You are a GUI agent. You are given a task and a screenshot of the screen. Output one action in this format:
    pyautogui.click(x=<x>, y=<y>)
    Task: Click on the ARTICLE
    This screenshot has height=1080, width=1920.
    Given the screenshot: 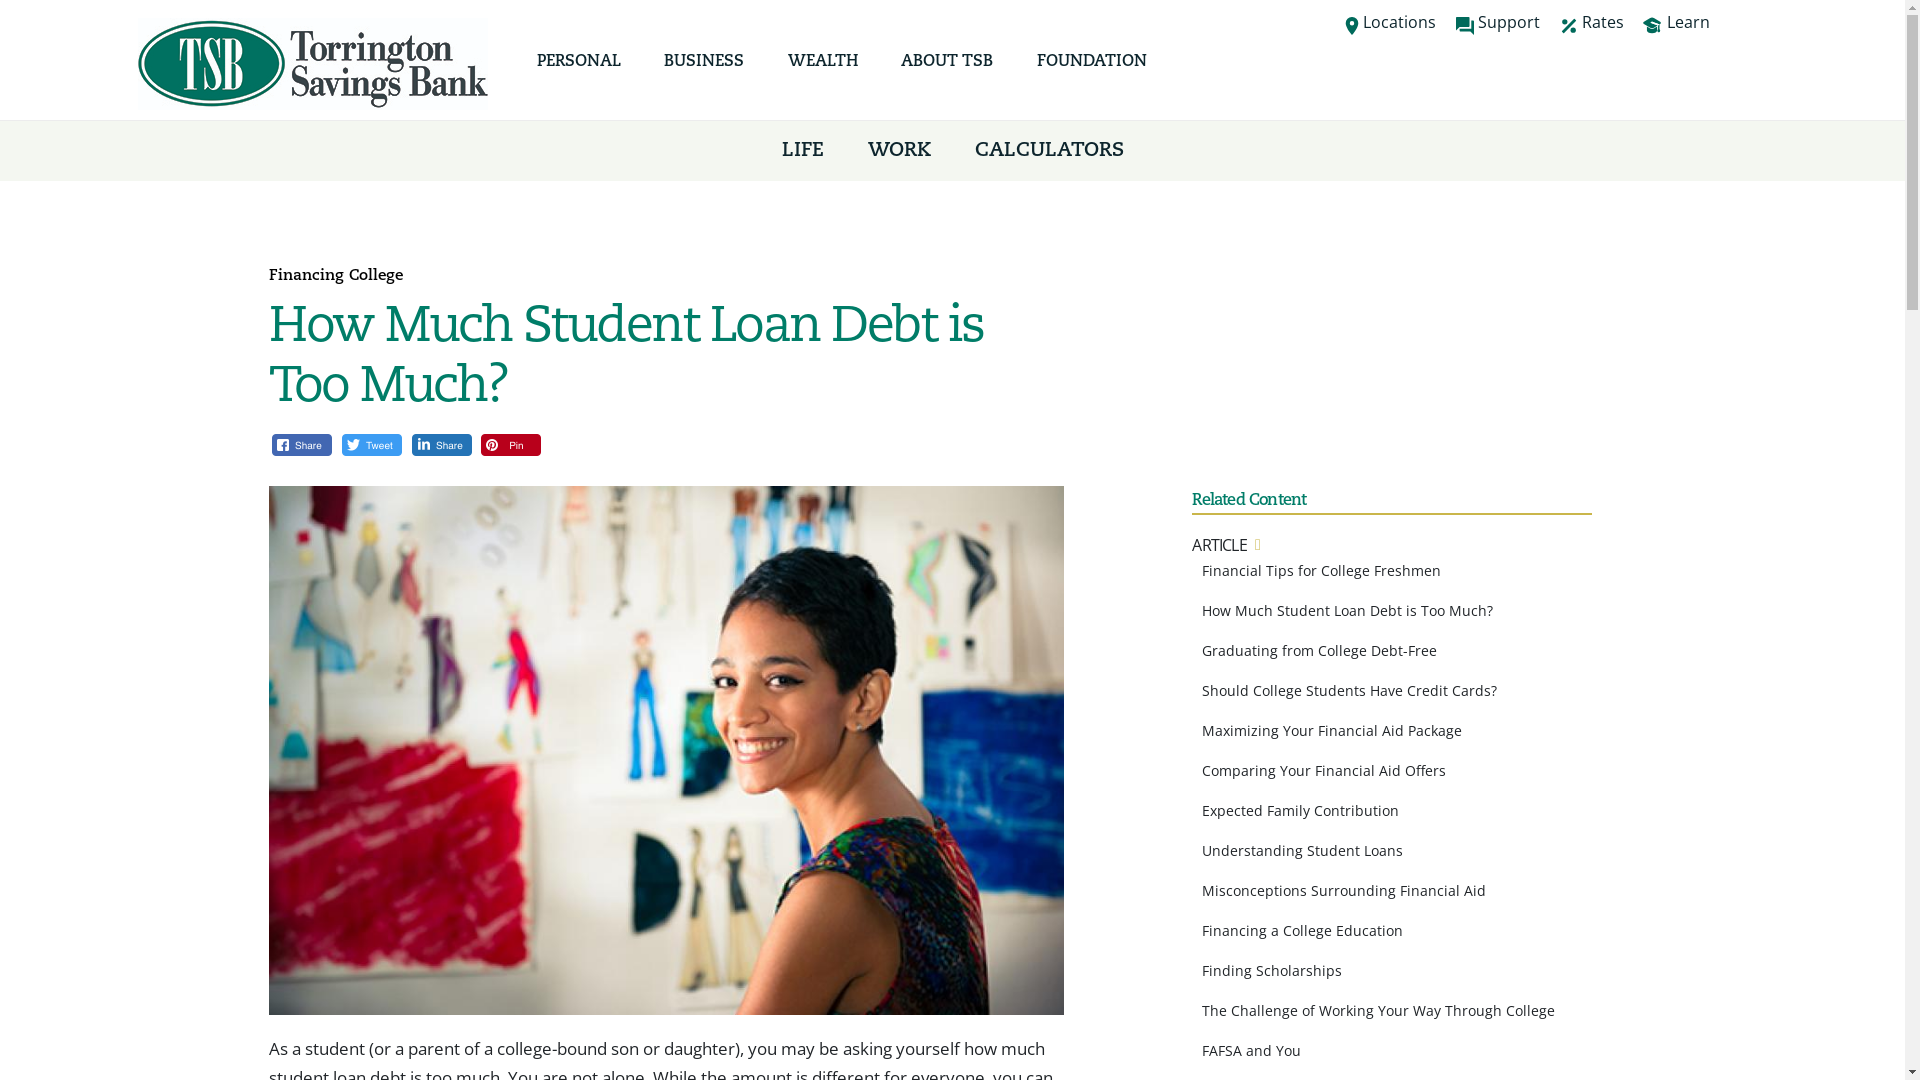 What is the action you would take?
    pyautogui.click(x=1219, y=545)
    